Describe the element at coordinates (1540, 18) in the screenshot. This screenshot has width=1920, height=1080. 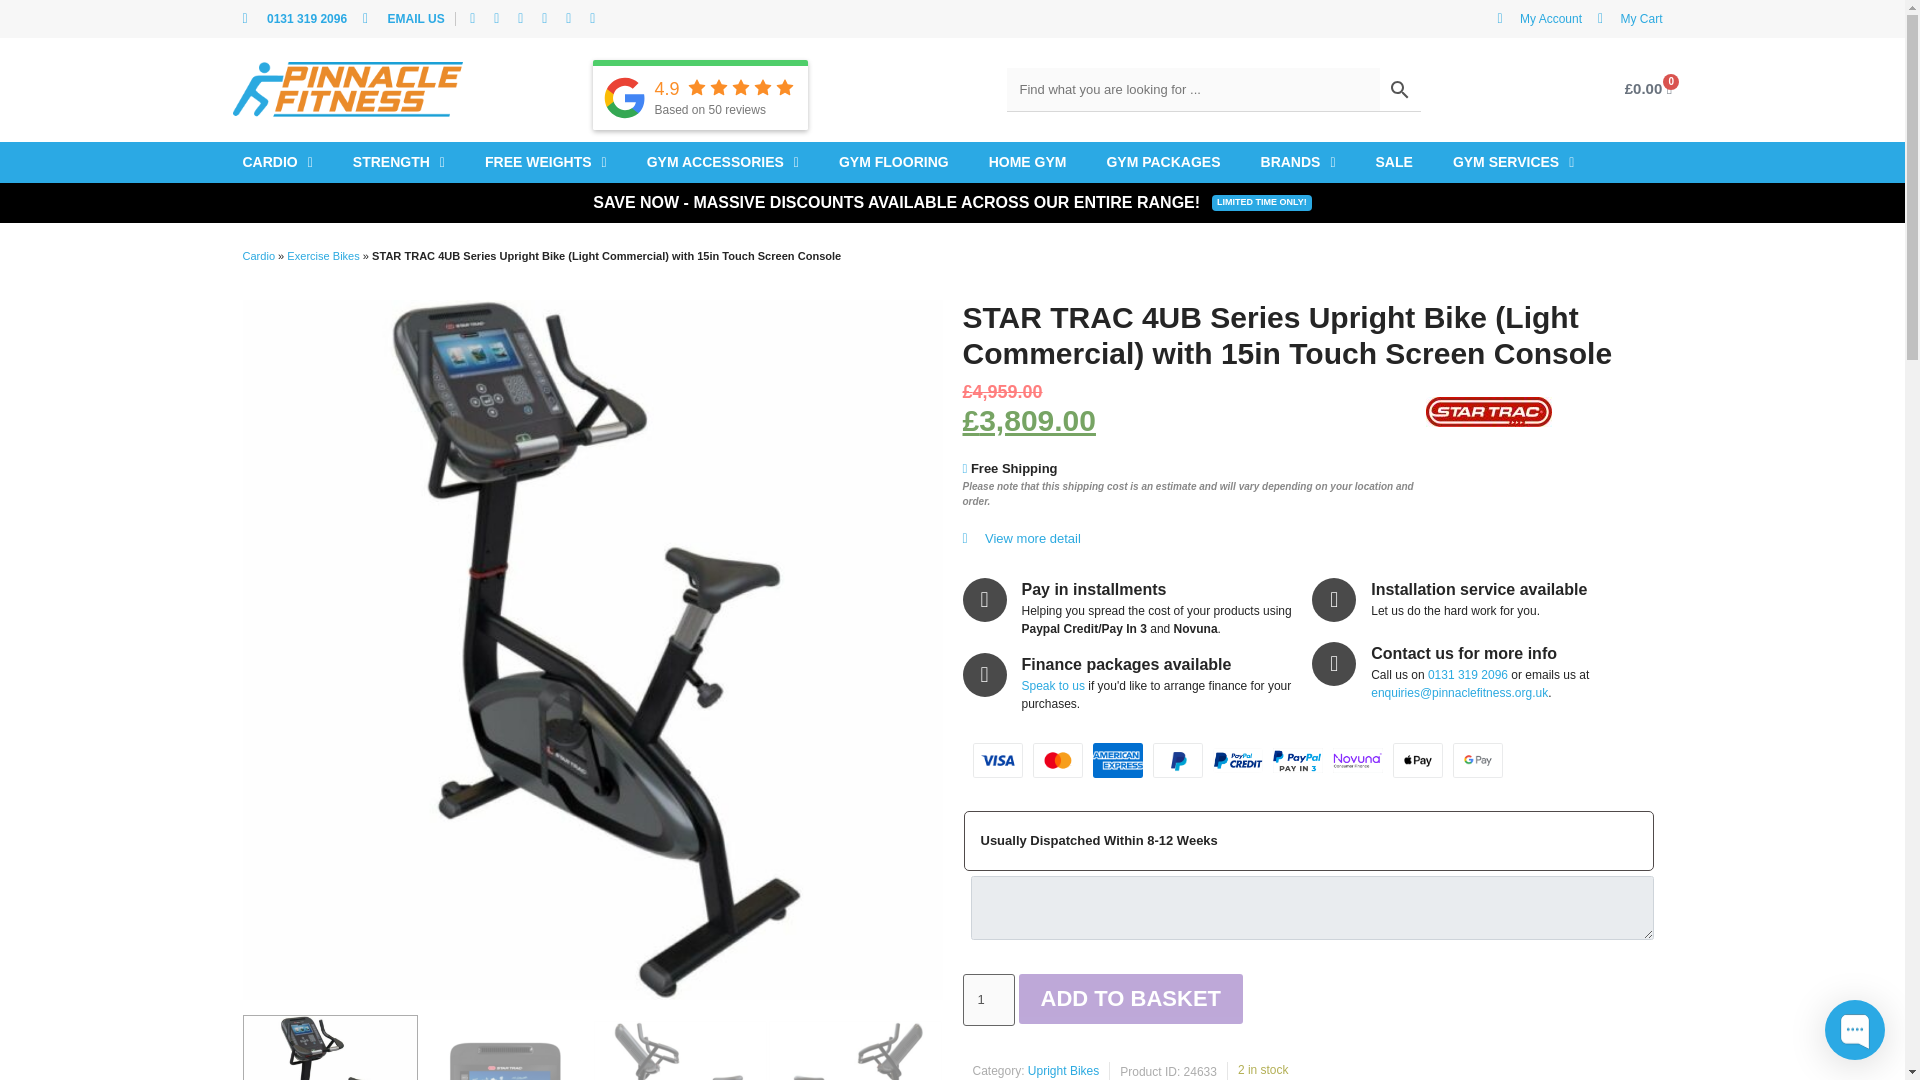
I see `My Account` at that location.